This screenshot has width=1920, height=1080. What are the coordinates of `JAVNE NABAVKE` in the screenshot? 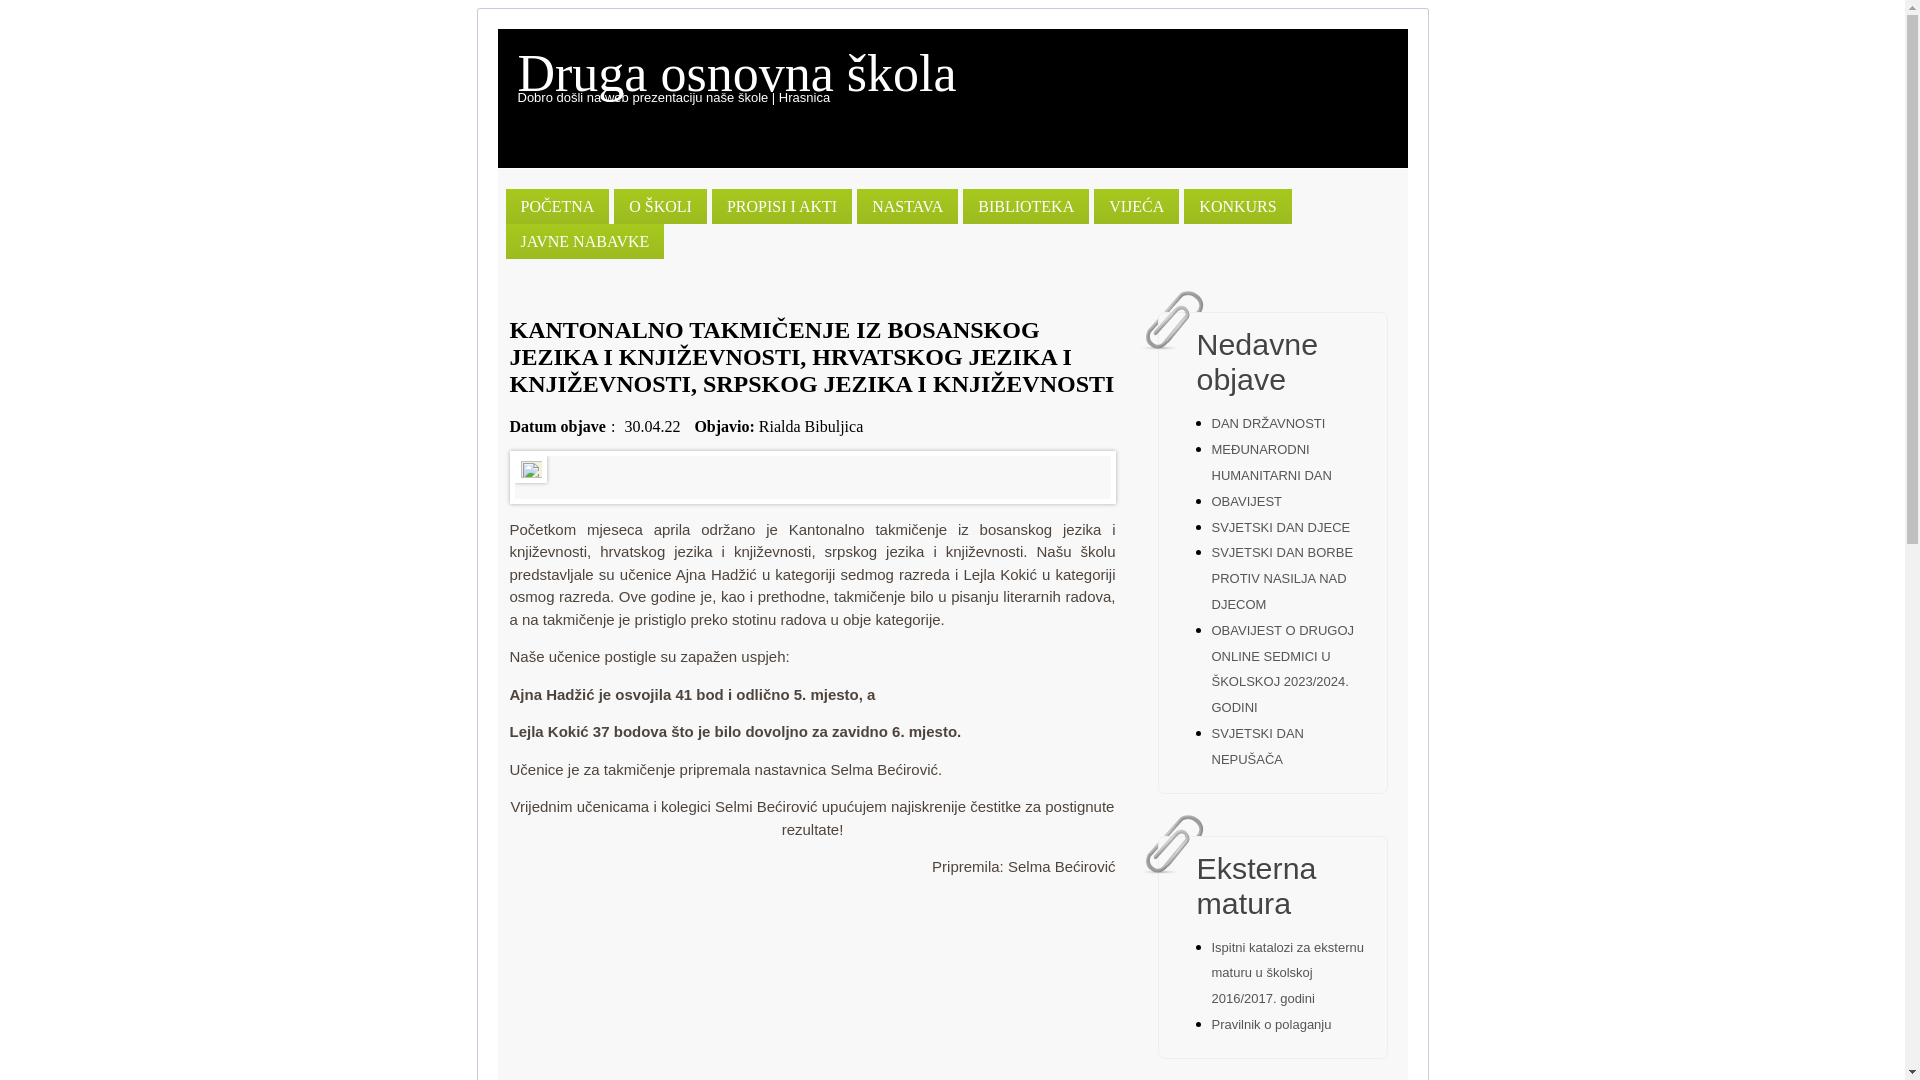 It's located at (586, 242).